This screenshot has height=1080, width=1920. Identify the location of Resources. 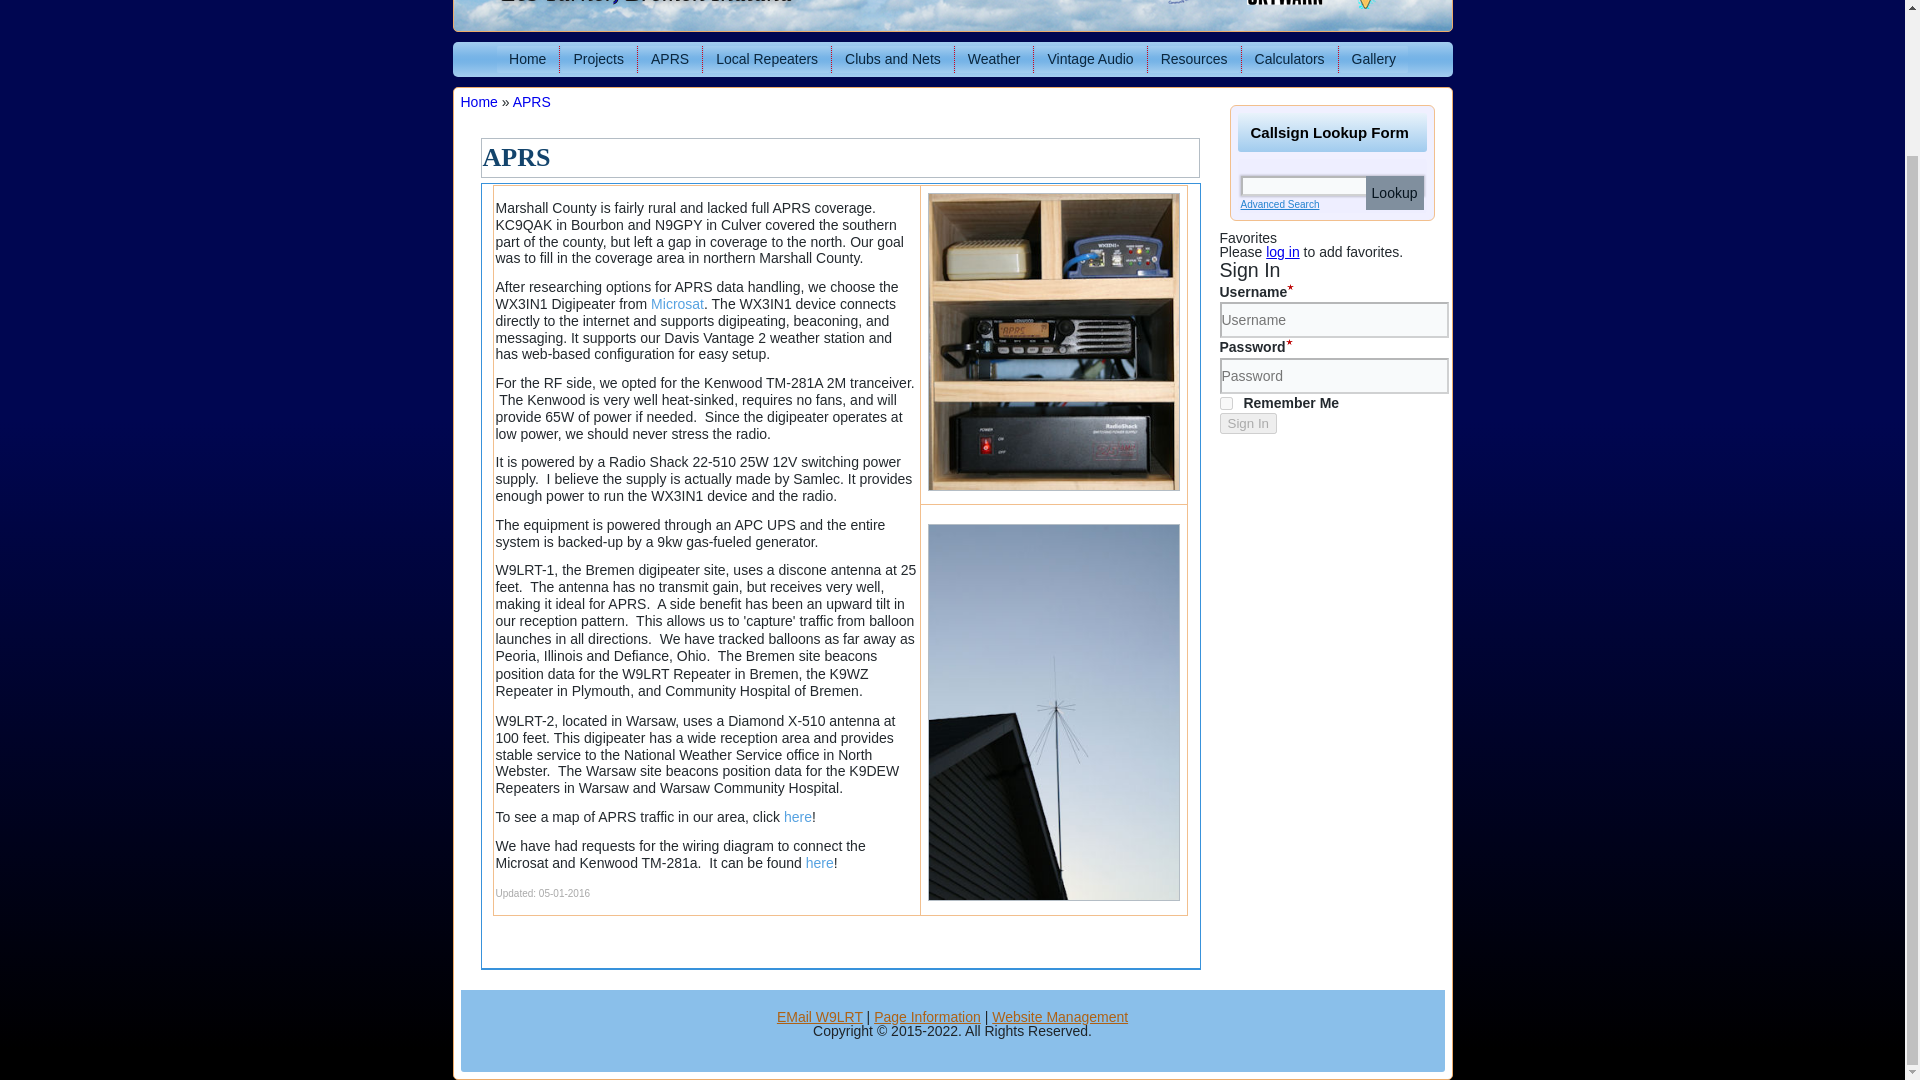
(1194, 60).